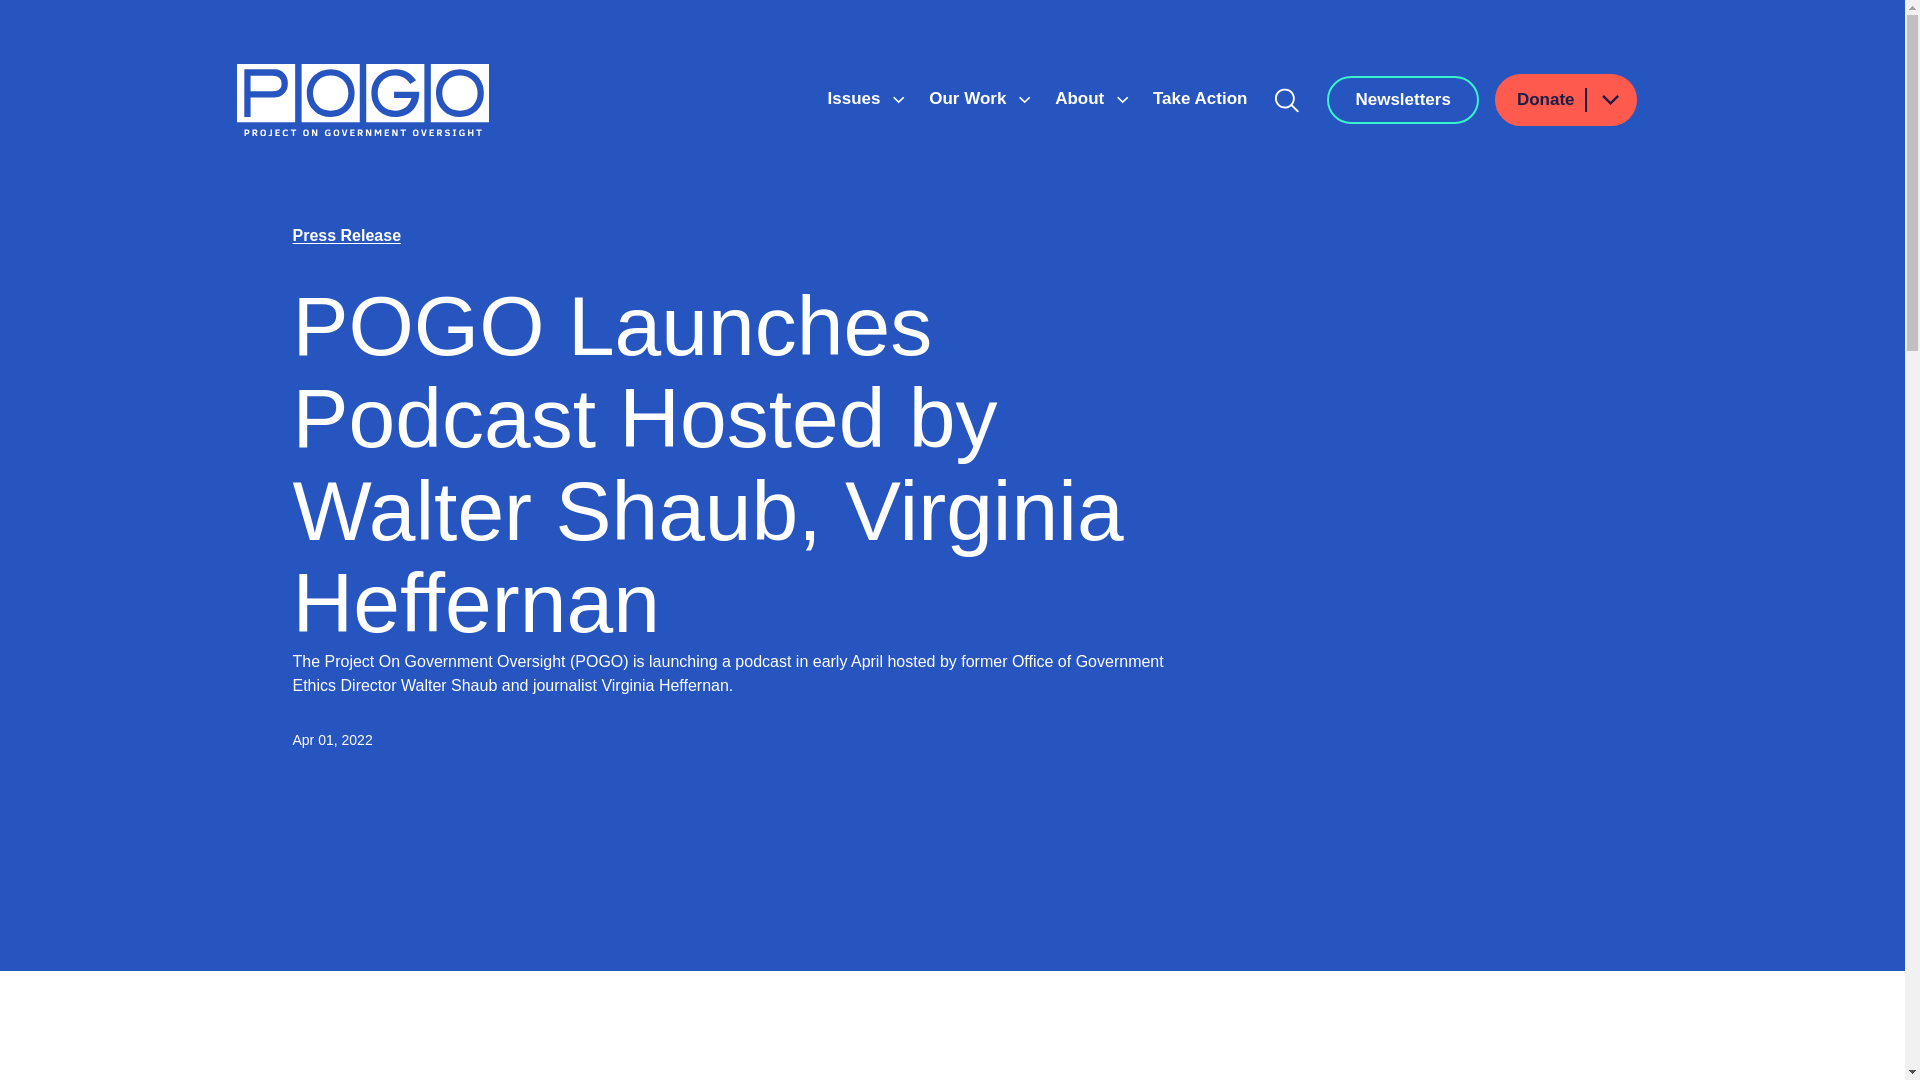 This screenshot has height=1080, width=1920. Describe the element at coordinates (1082, 98) in the screenshot. I see `About` at that location.